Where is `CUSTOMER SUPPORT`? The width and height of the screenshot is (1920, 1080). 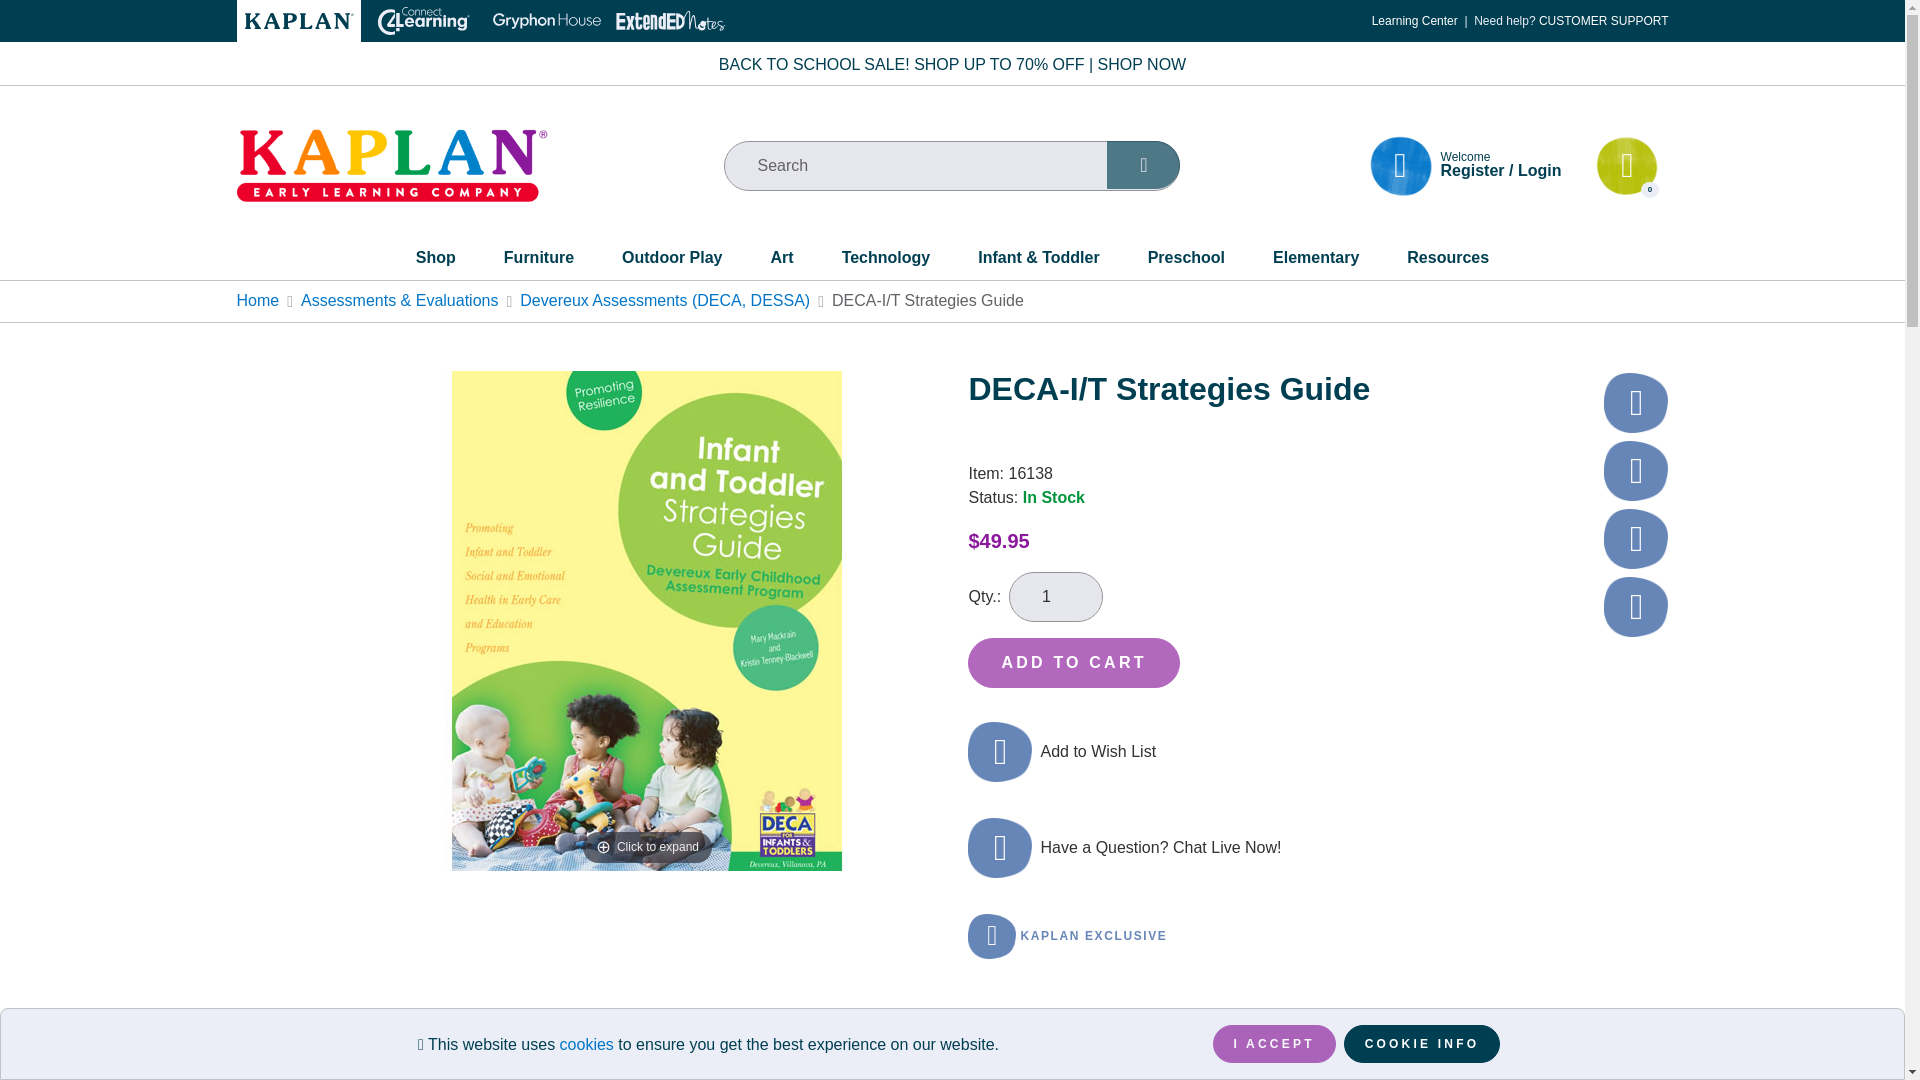
CUSTOMER SUPPORT is located at coordinates (1604, 21).